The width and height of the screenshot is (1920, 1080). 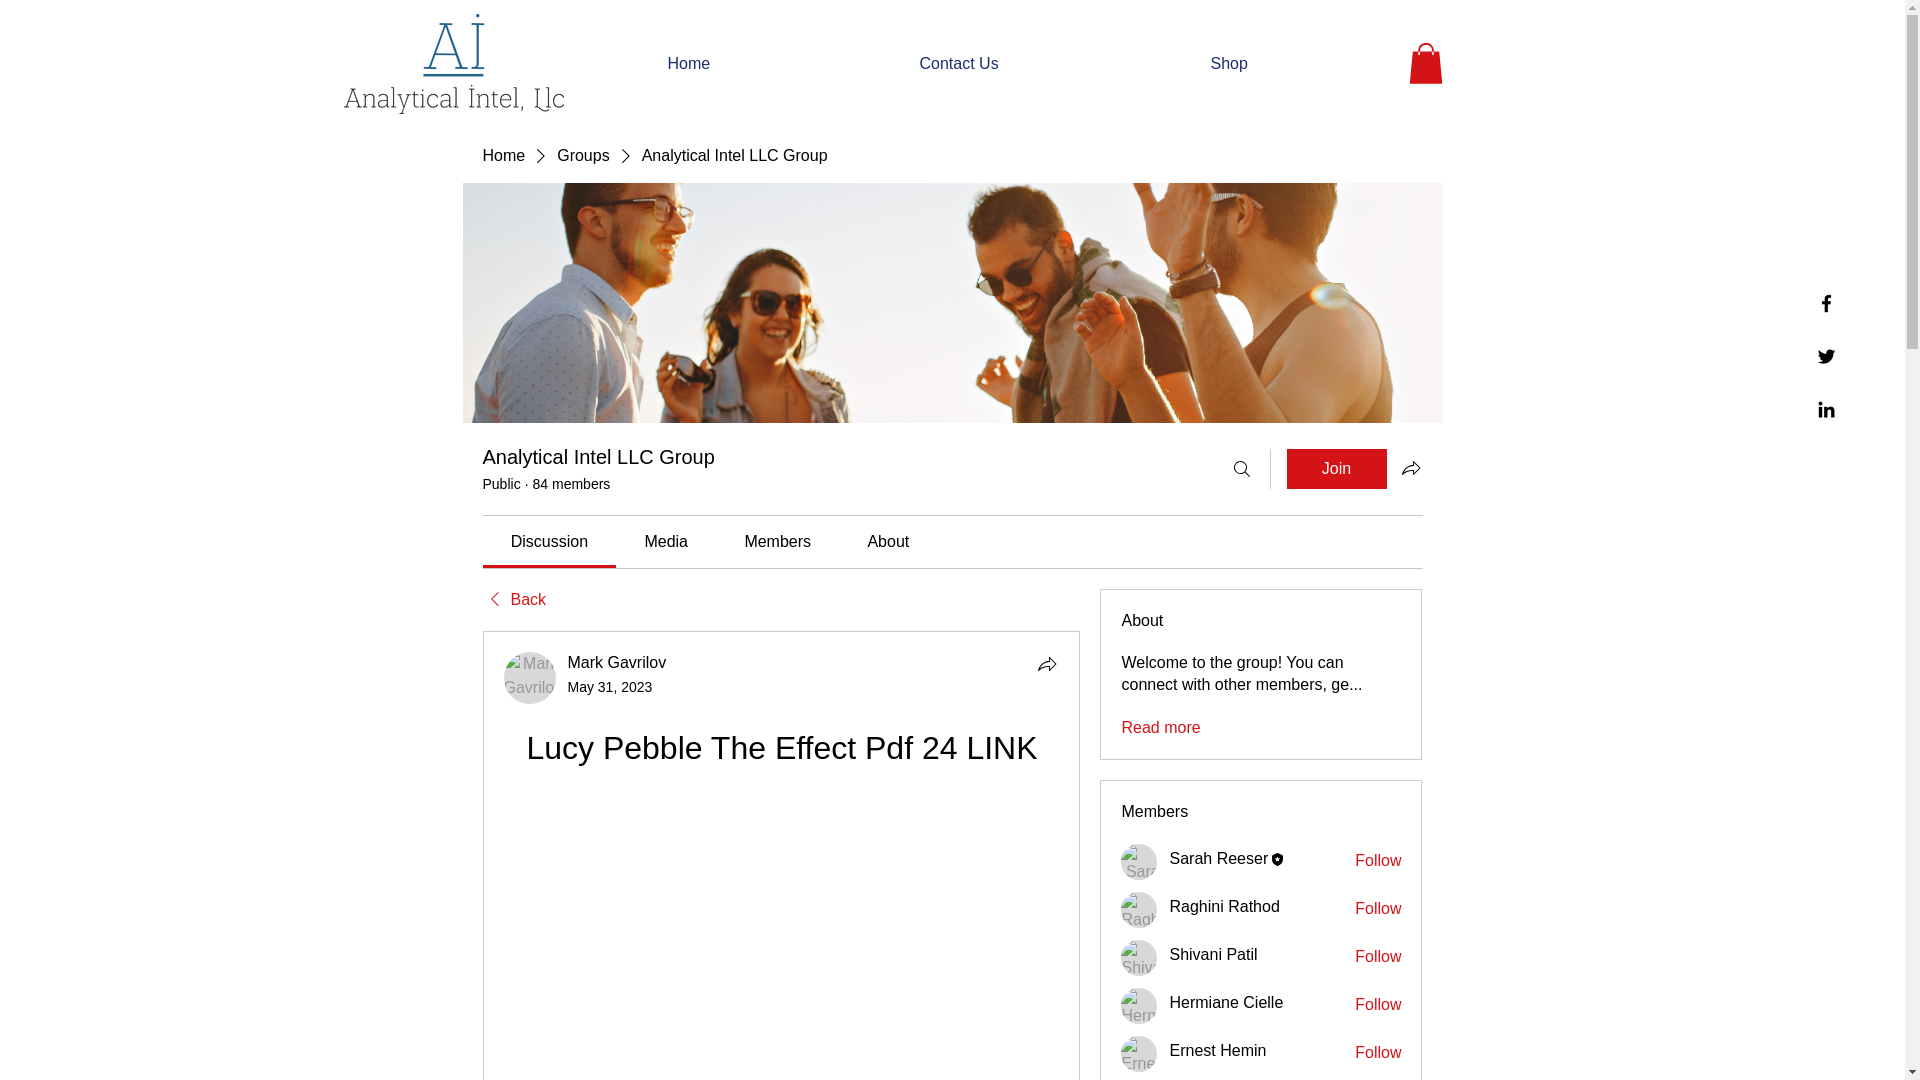 What do you see at coordinates (617, 662) in the screenshot?
I see `Mark Gavrilov` at bounding box center [617, 662].